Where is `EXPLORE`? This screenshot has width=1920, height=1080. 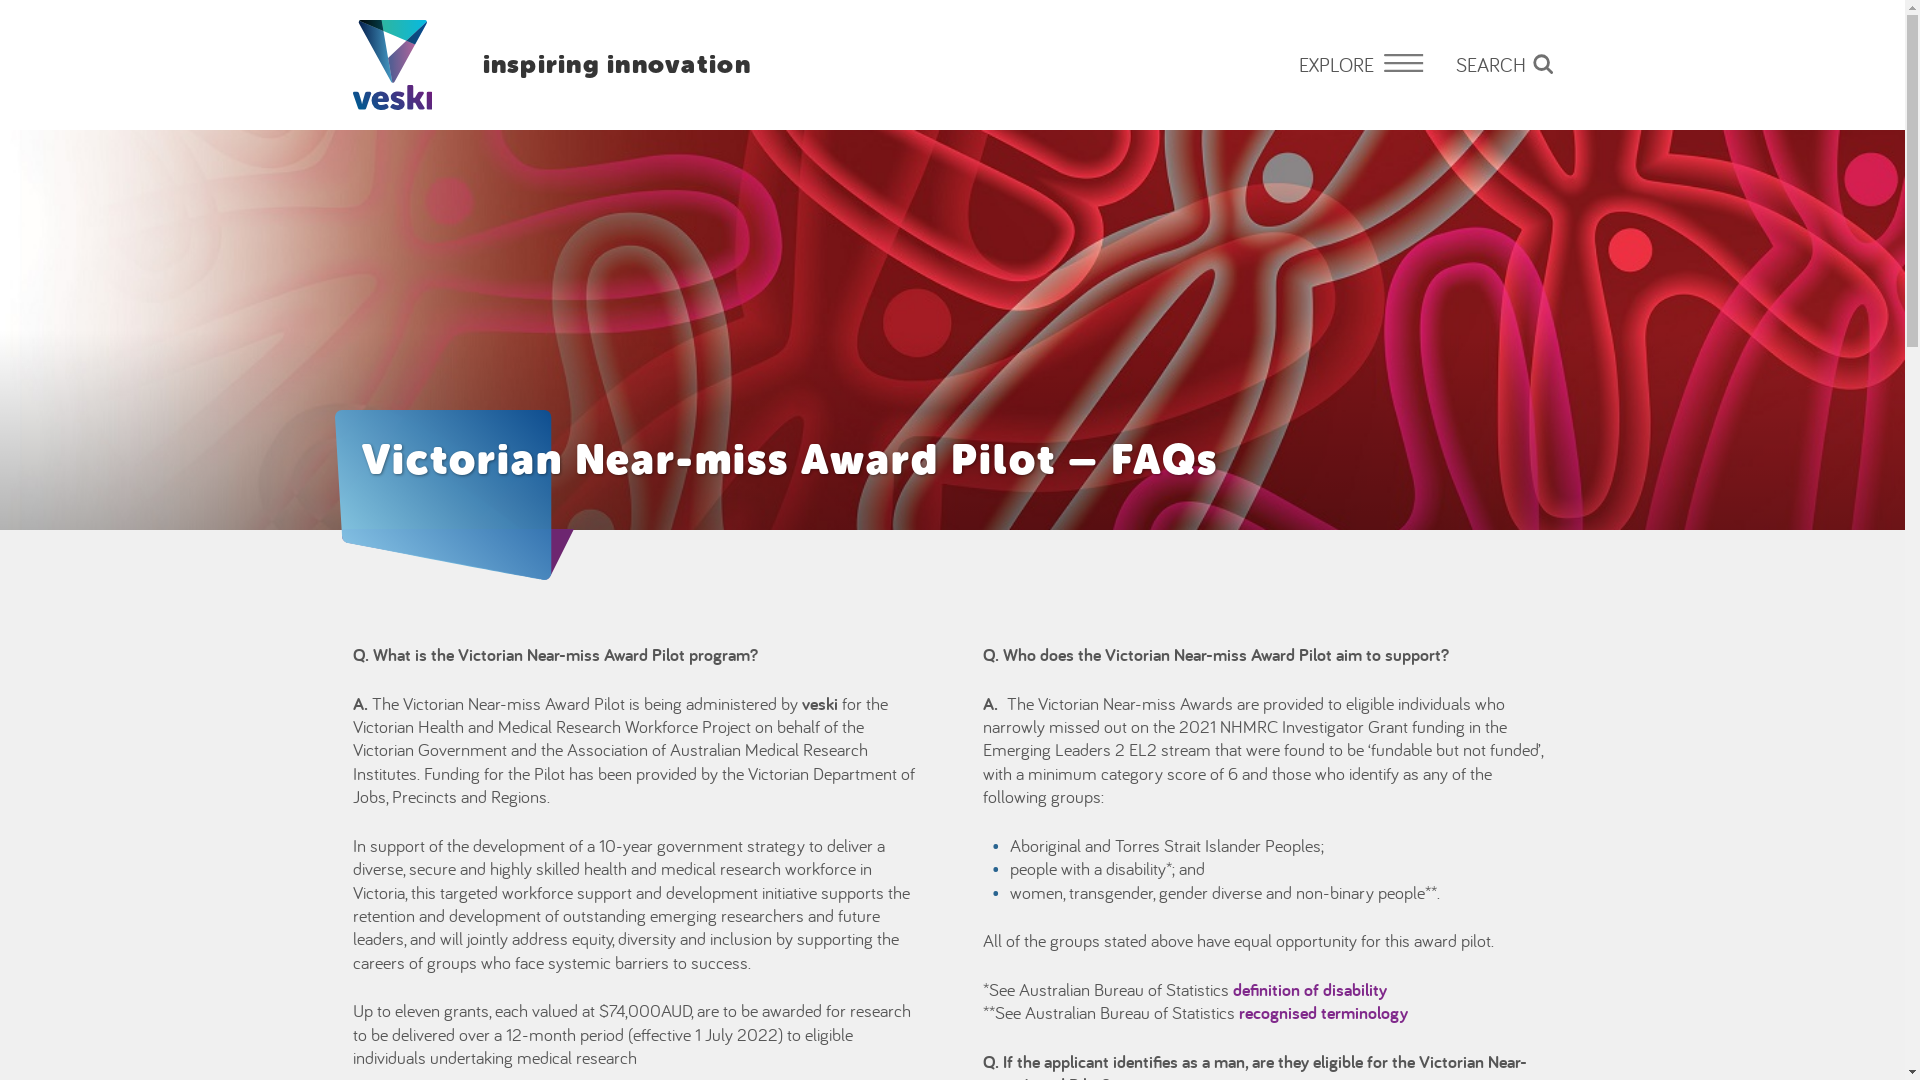
EXPLORE is located at coordinates (1362, 64).